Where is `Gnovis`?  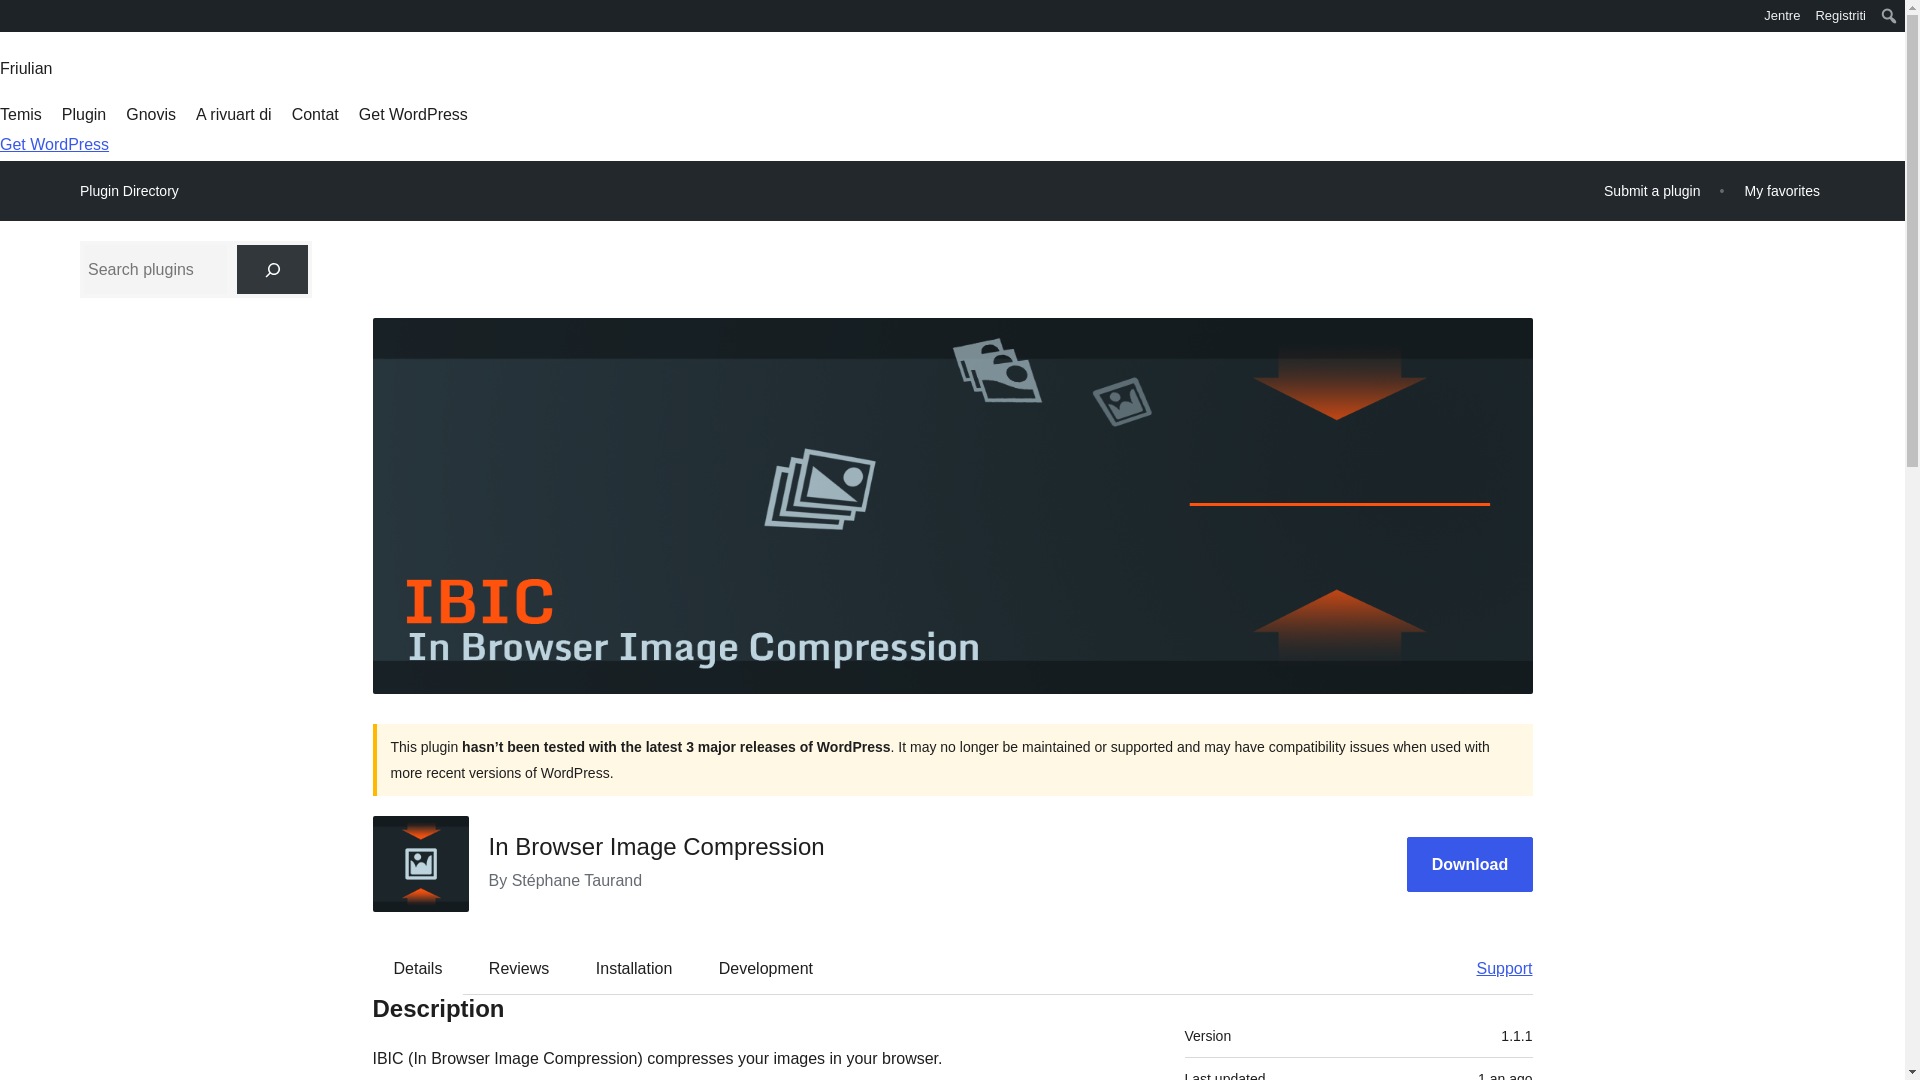
Gnovis is located at coordinates (151, 114).